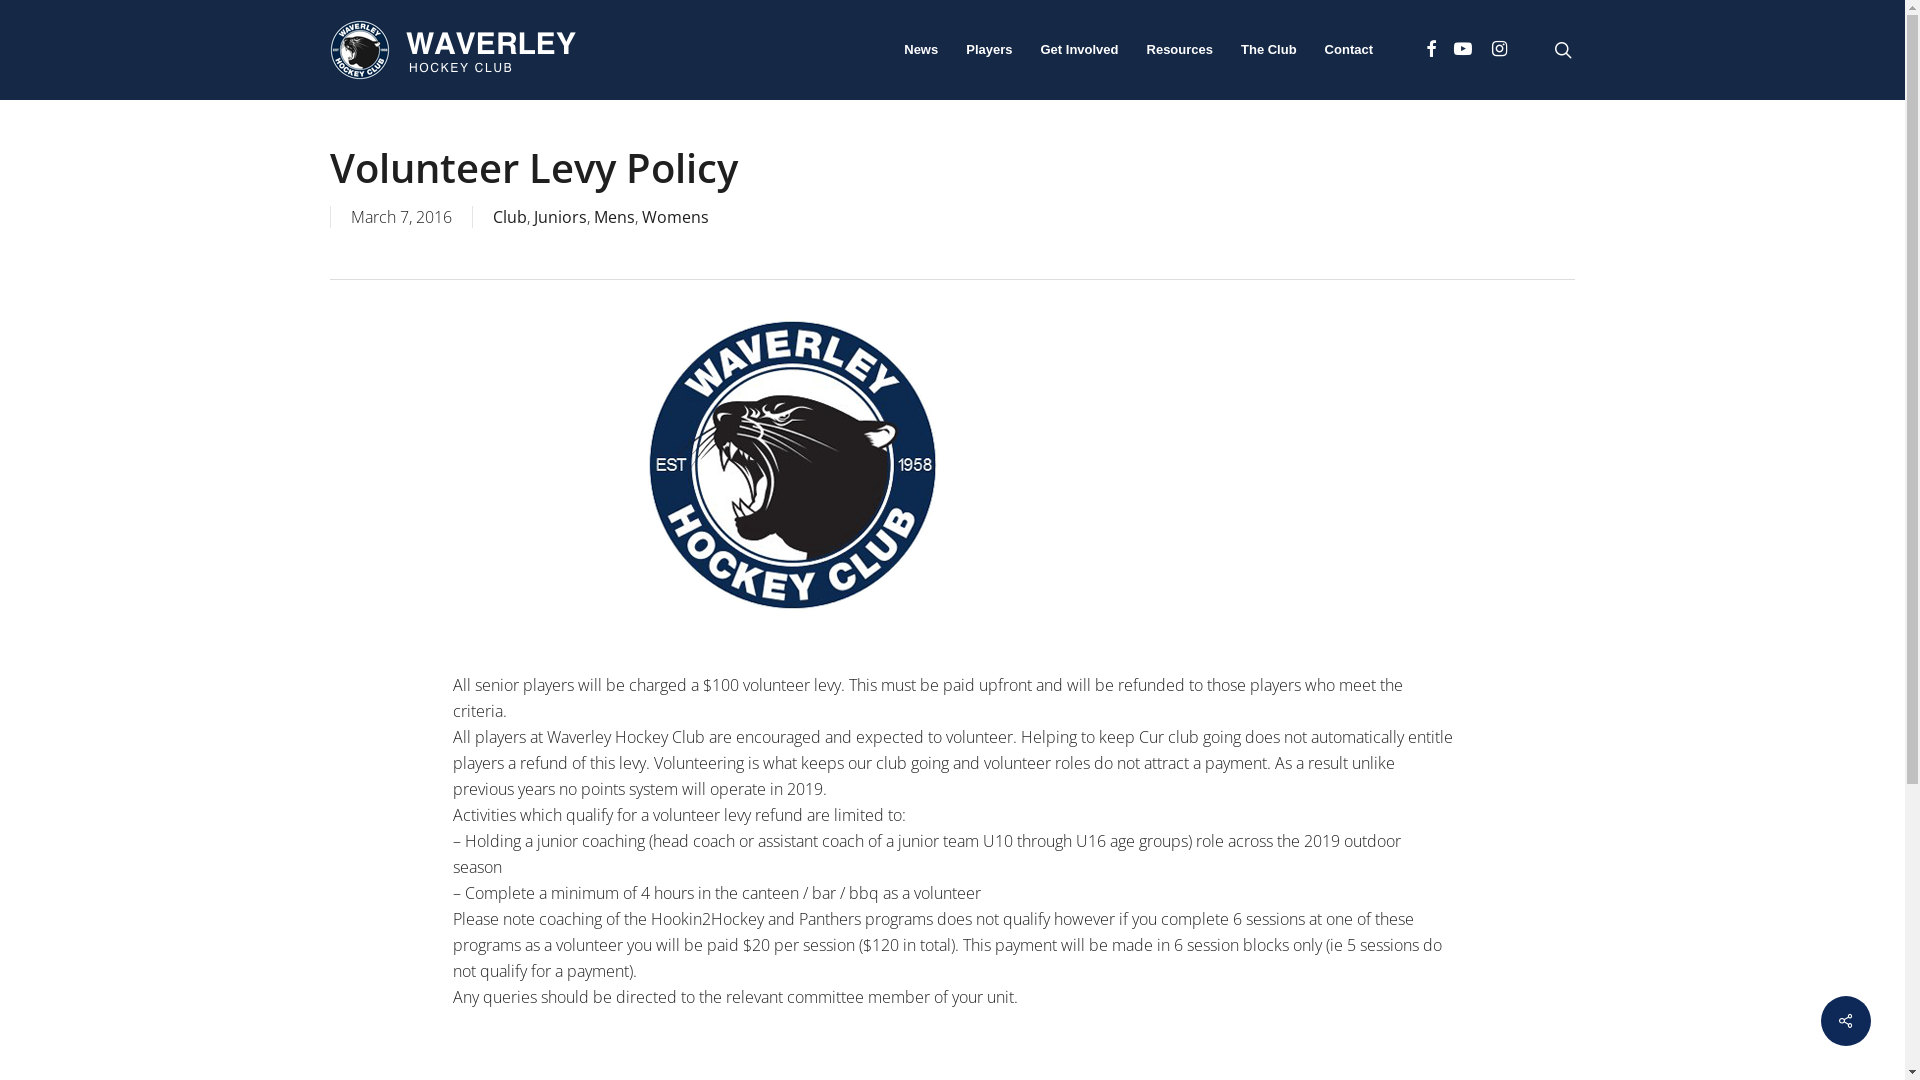  Describe the element at coordinates (1180, 50) in the screenshot. I see `Resources` at that location.